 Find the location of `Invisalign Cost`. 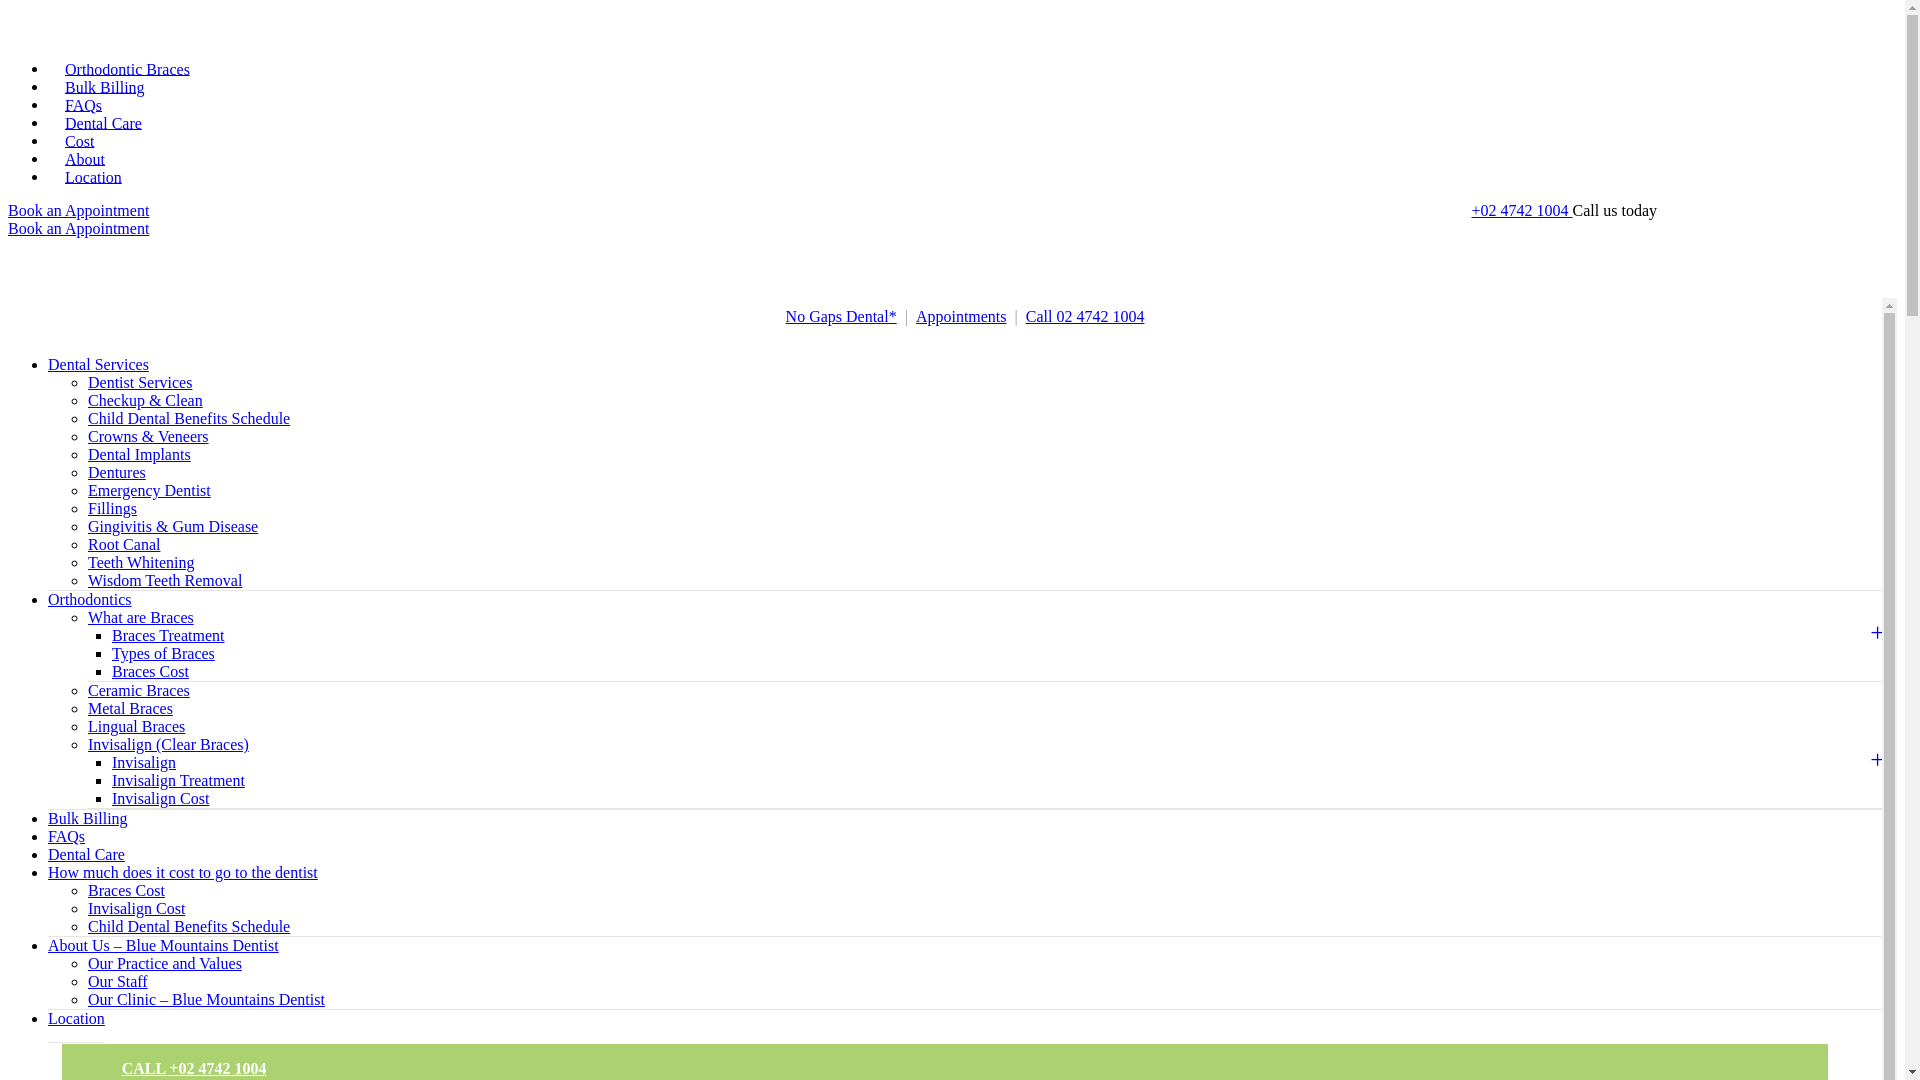

Invisalign Cost is located at coordinates (136, 908).